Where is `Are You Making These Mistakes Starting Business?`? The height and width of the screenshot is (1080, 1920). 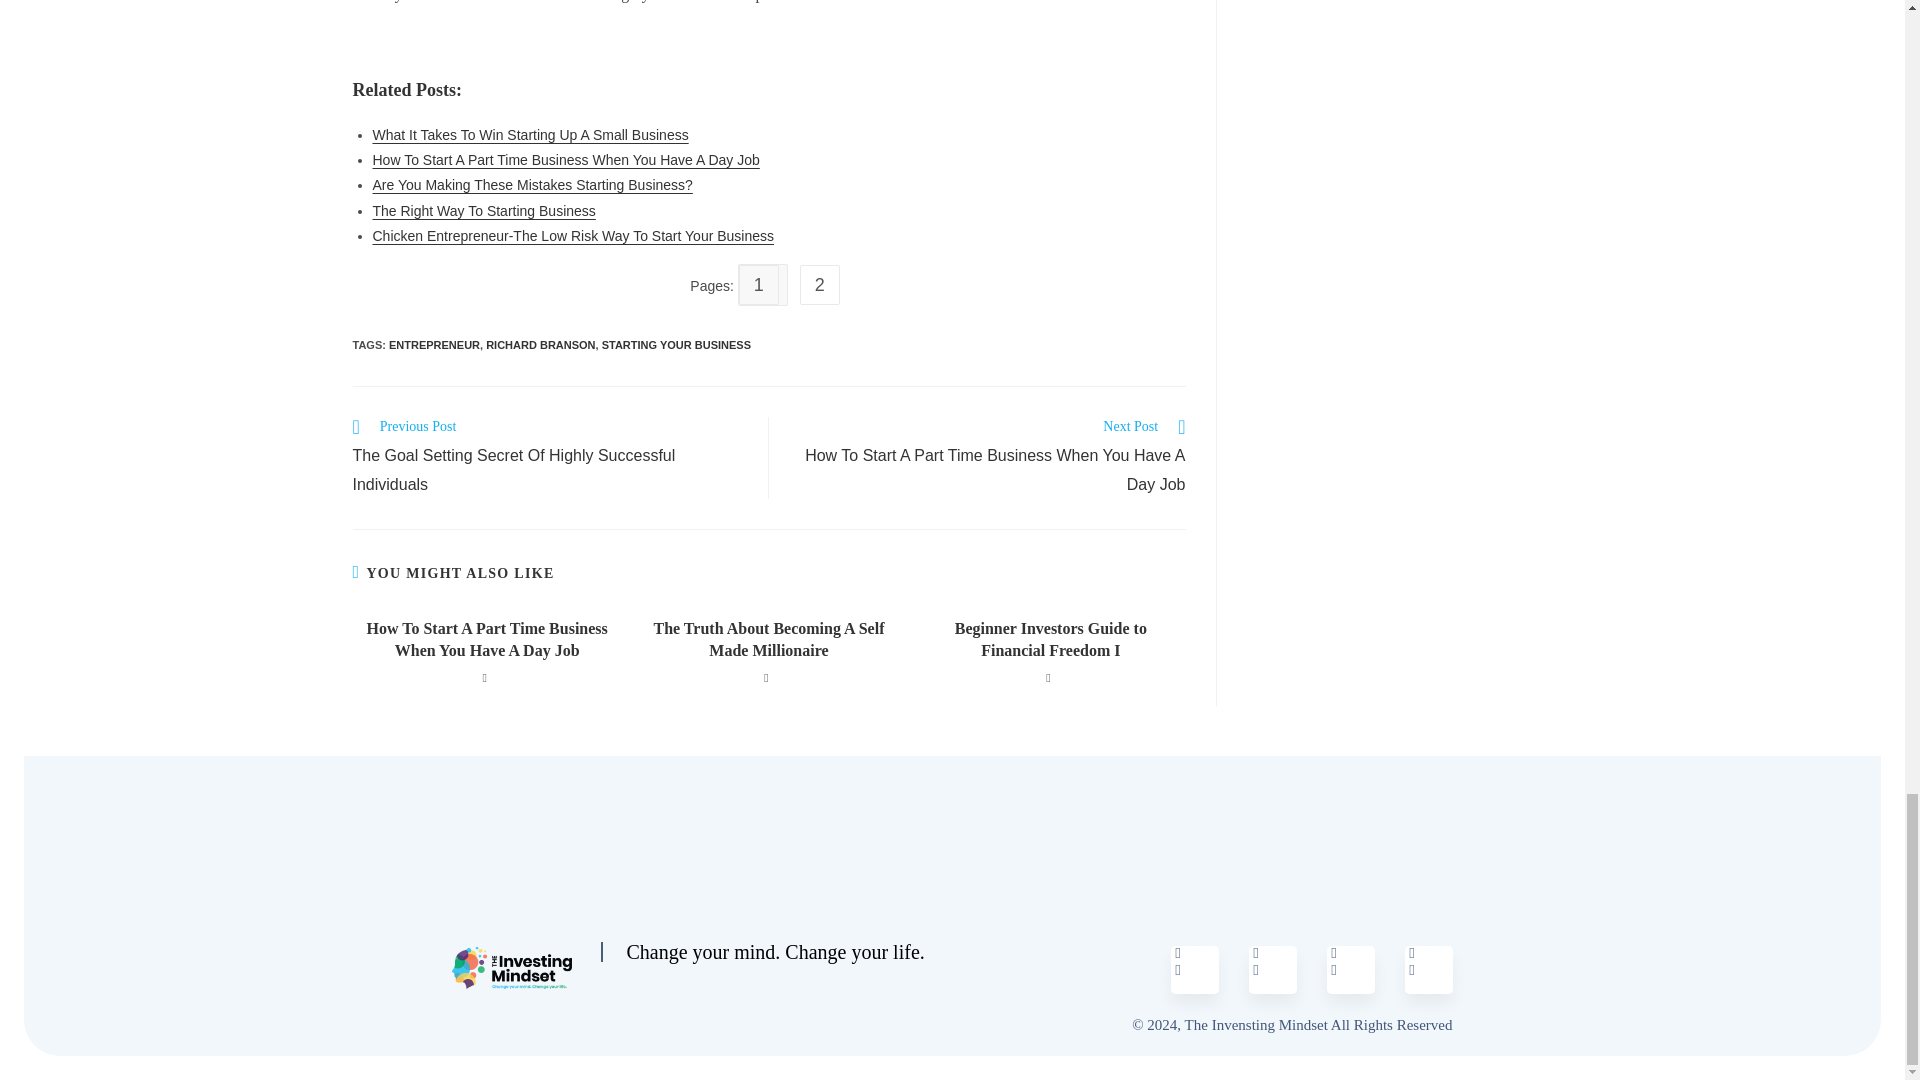
Are You Making These Mistakes Starting Business? is located at coordinates (532, 185).